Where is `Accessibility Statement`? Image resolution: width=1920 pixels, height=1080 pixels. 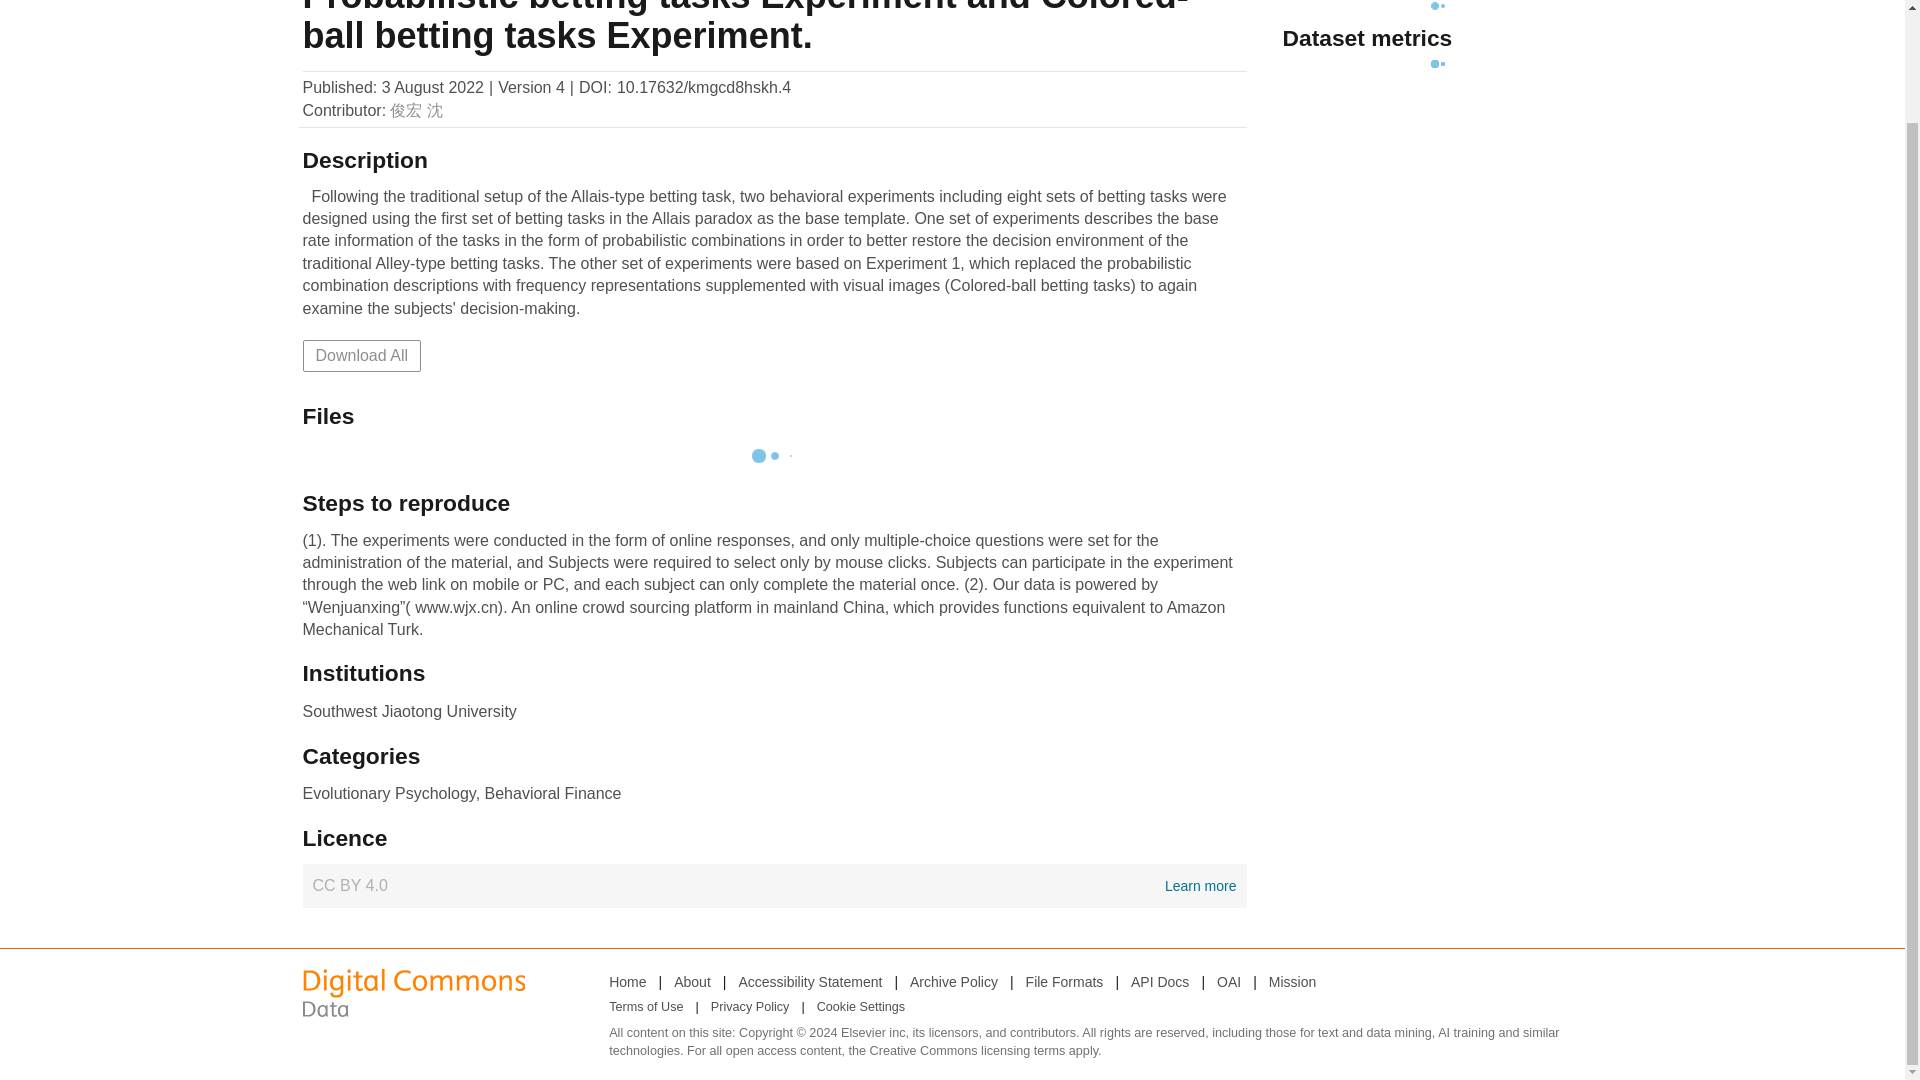 Accessibility Statement is located at coordinates (809, 981).